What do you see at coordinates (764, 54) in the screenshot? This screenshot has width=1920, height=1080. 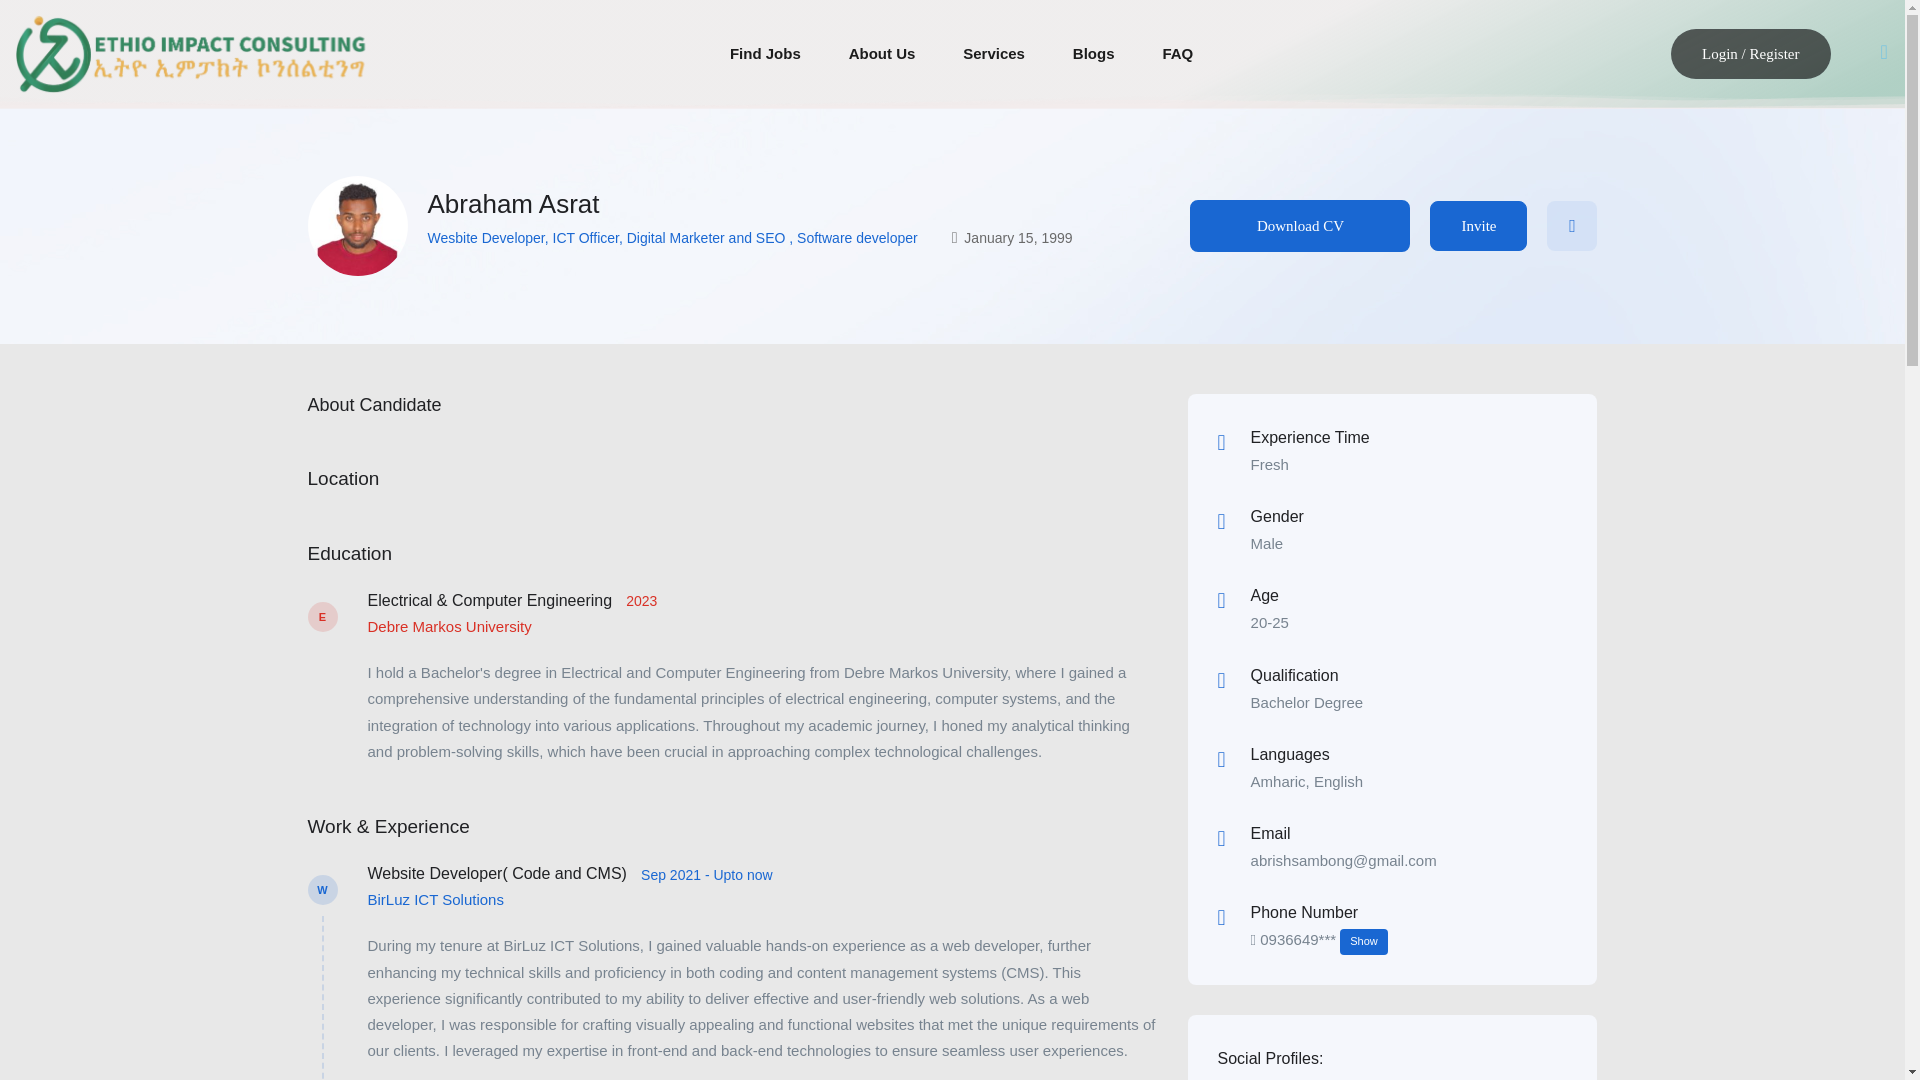 I see `Find Jobs` at bounding box center [764, 54].